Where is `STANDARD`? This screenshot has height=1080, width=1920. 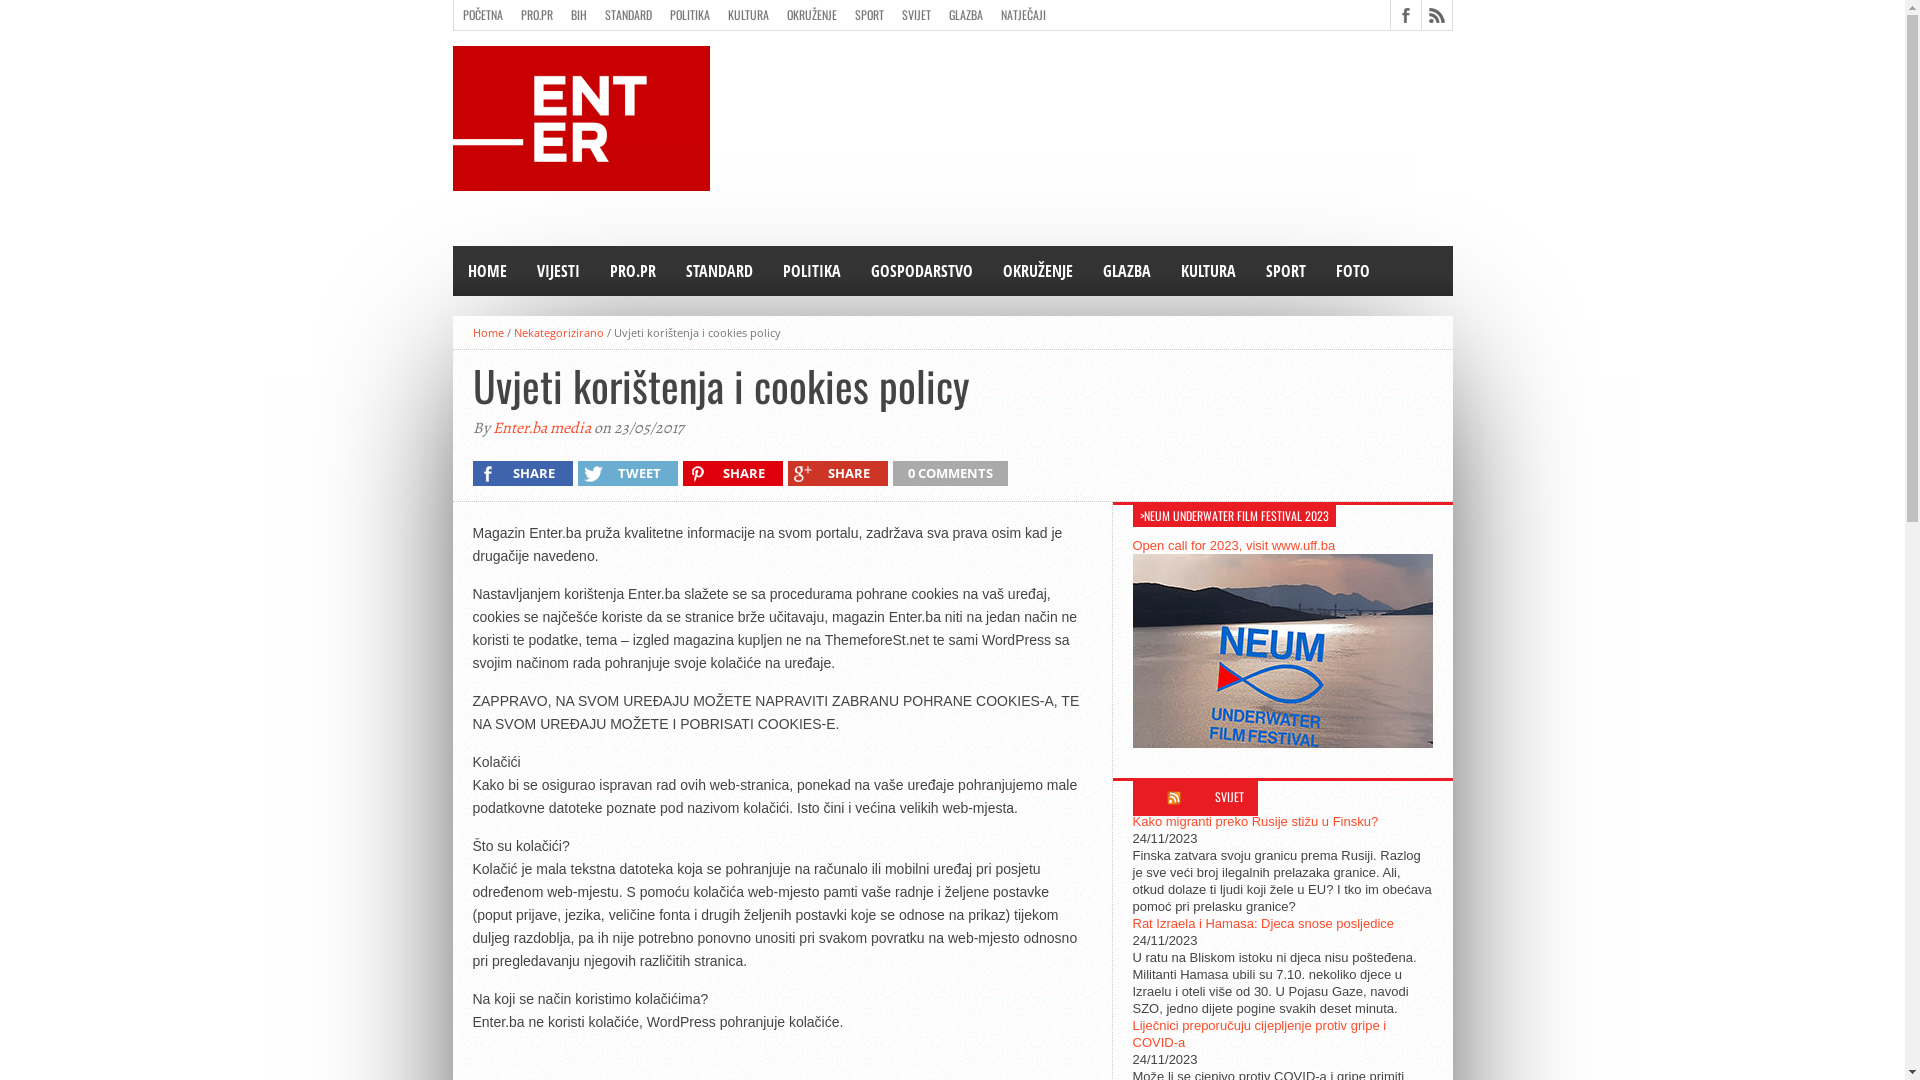 STANDARD is located at coordinates (718, 271).